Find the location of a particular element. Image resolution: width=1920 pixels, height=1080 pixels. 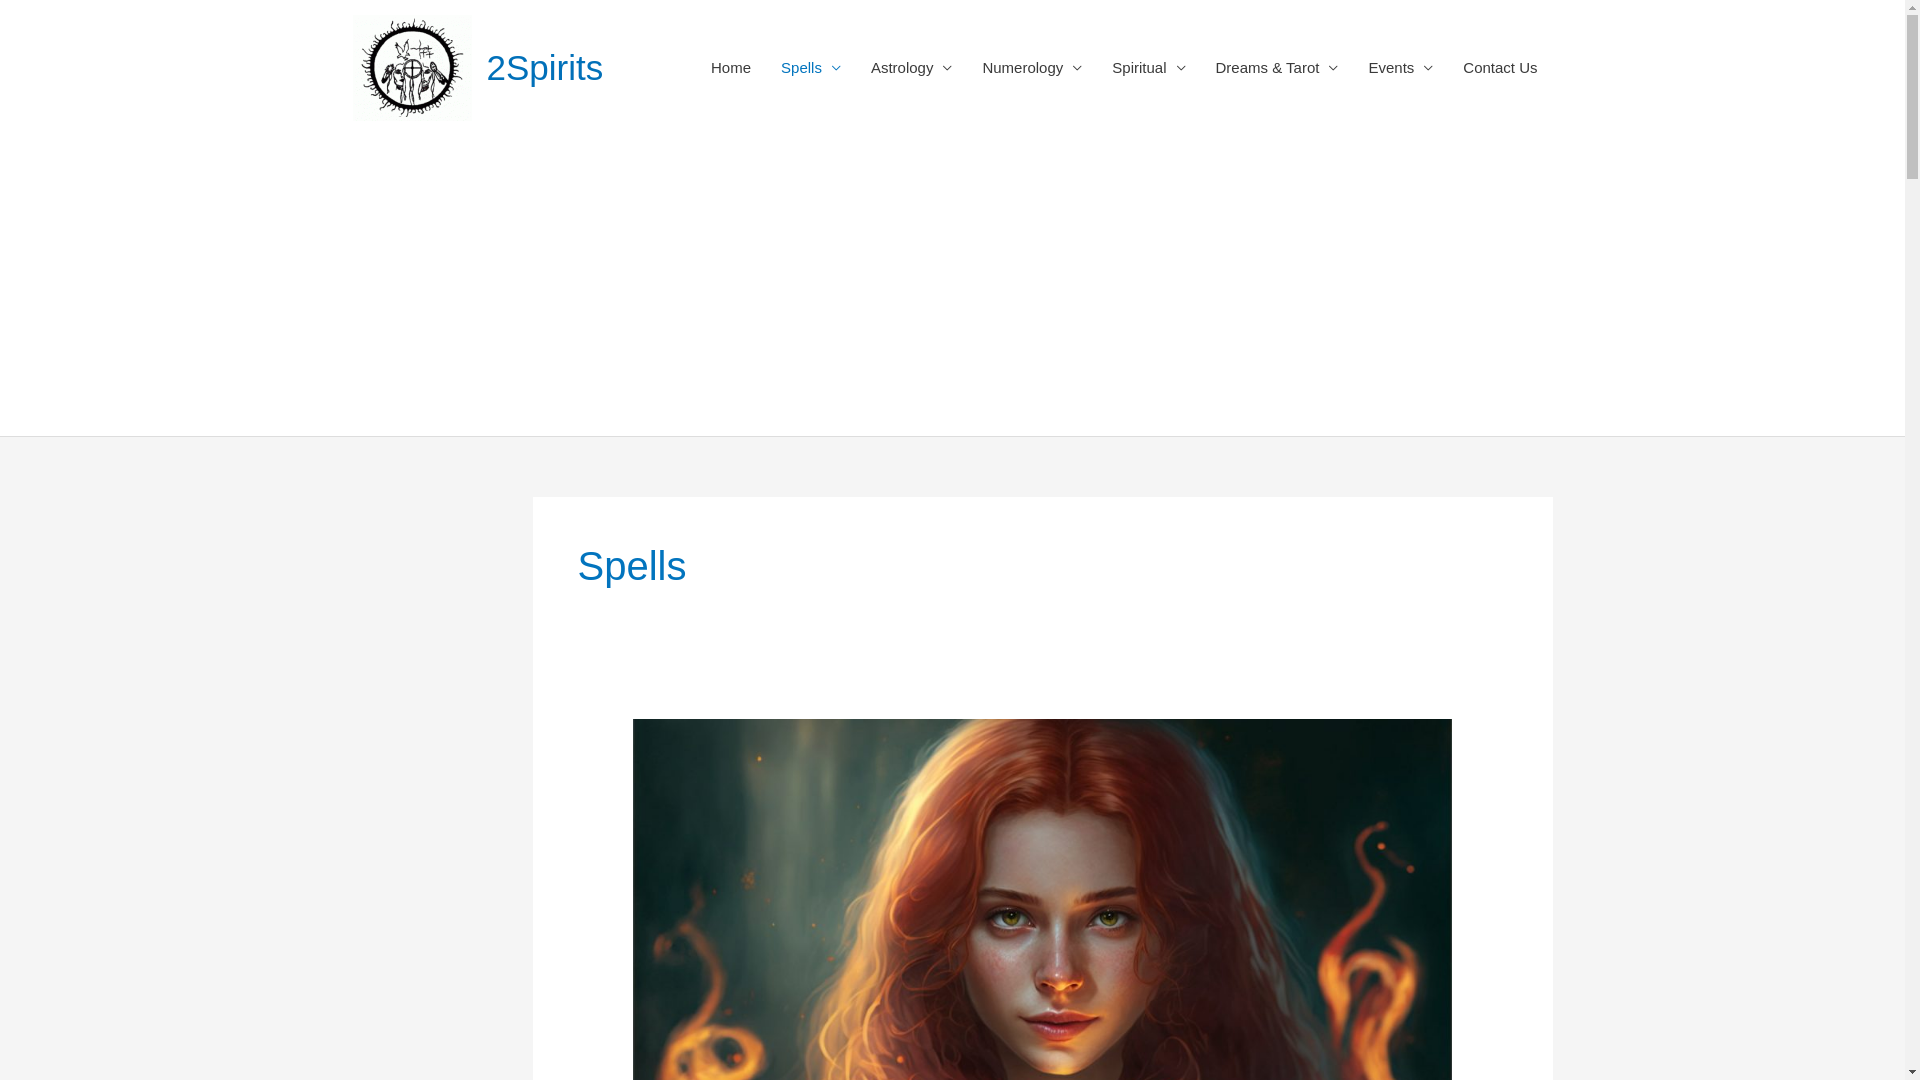

Home is located at coordinates (731, 68).